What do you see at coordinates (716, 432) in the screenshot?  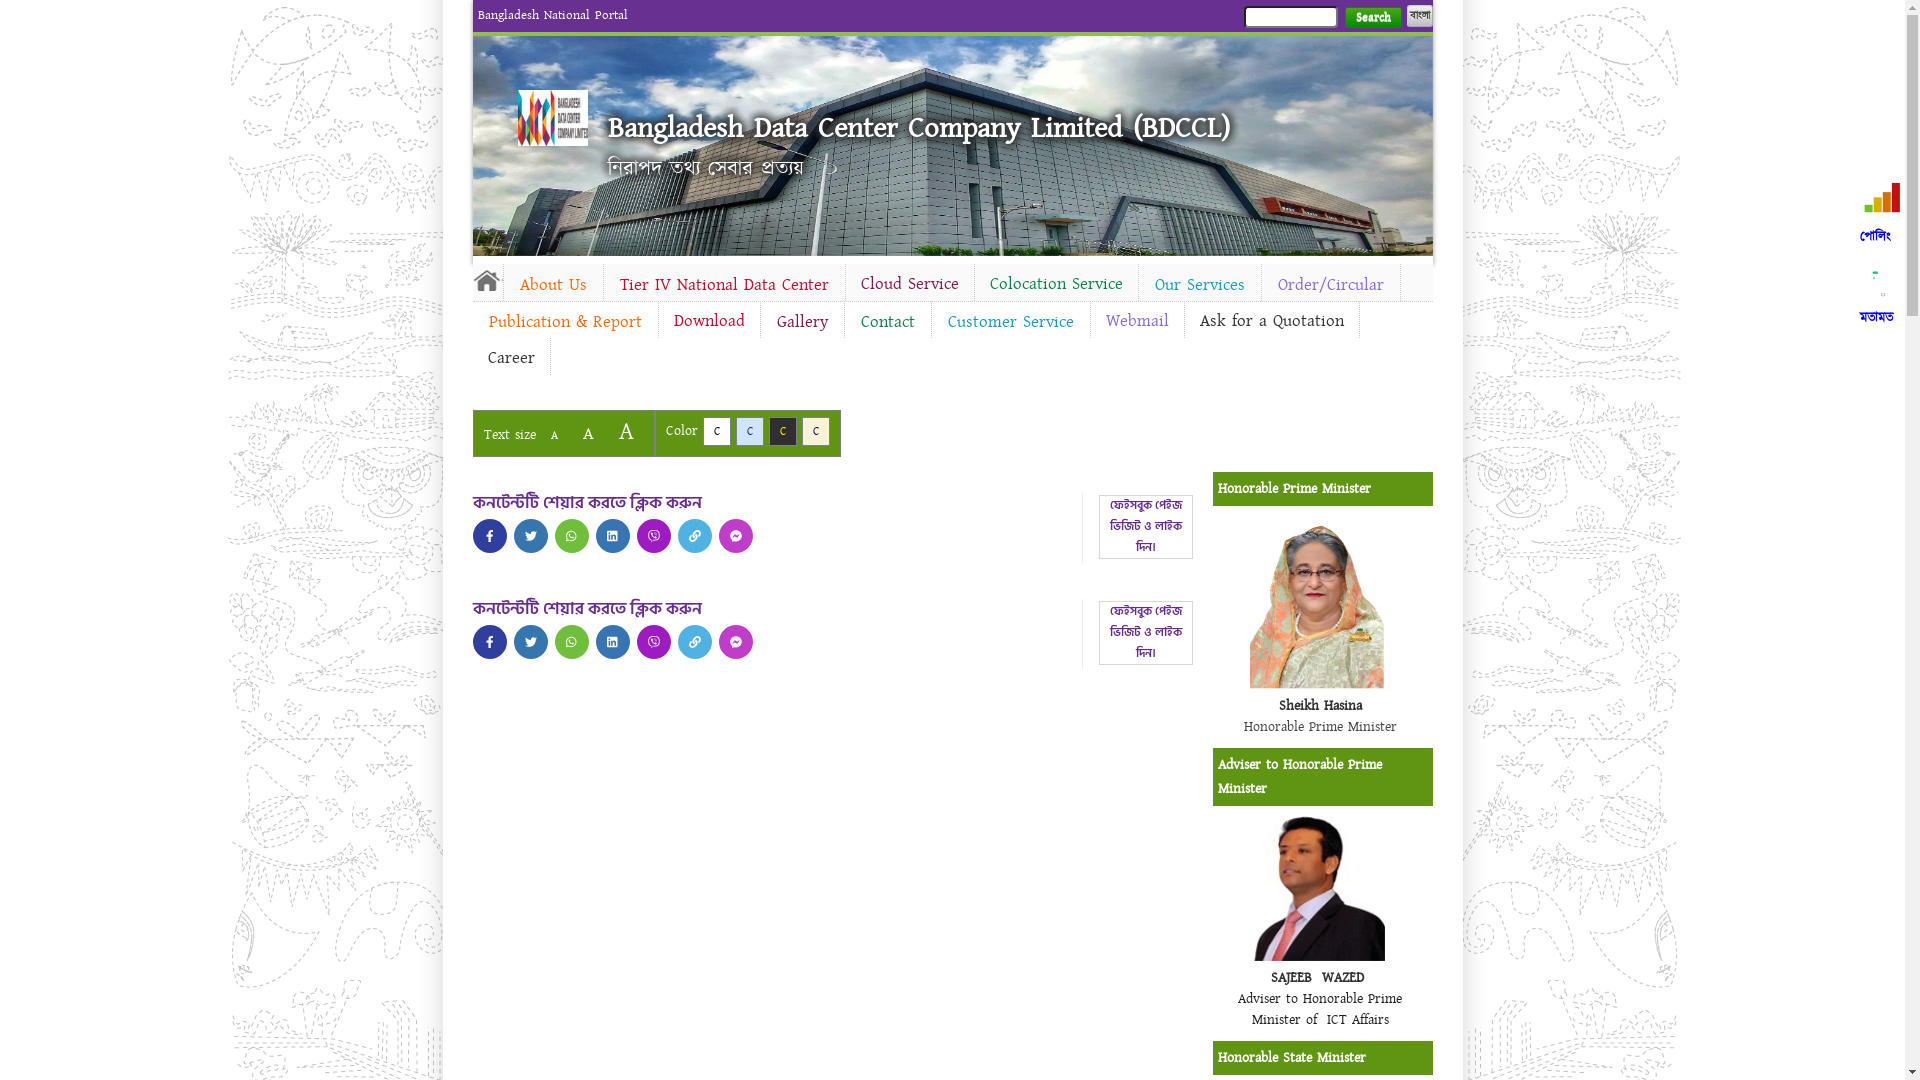 I see `C` at bounding box center [716, 432].